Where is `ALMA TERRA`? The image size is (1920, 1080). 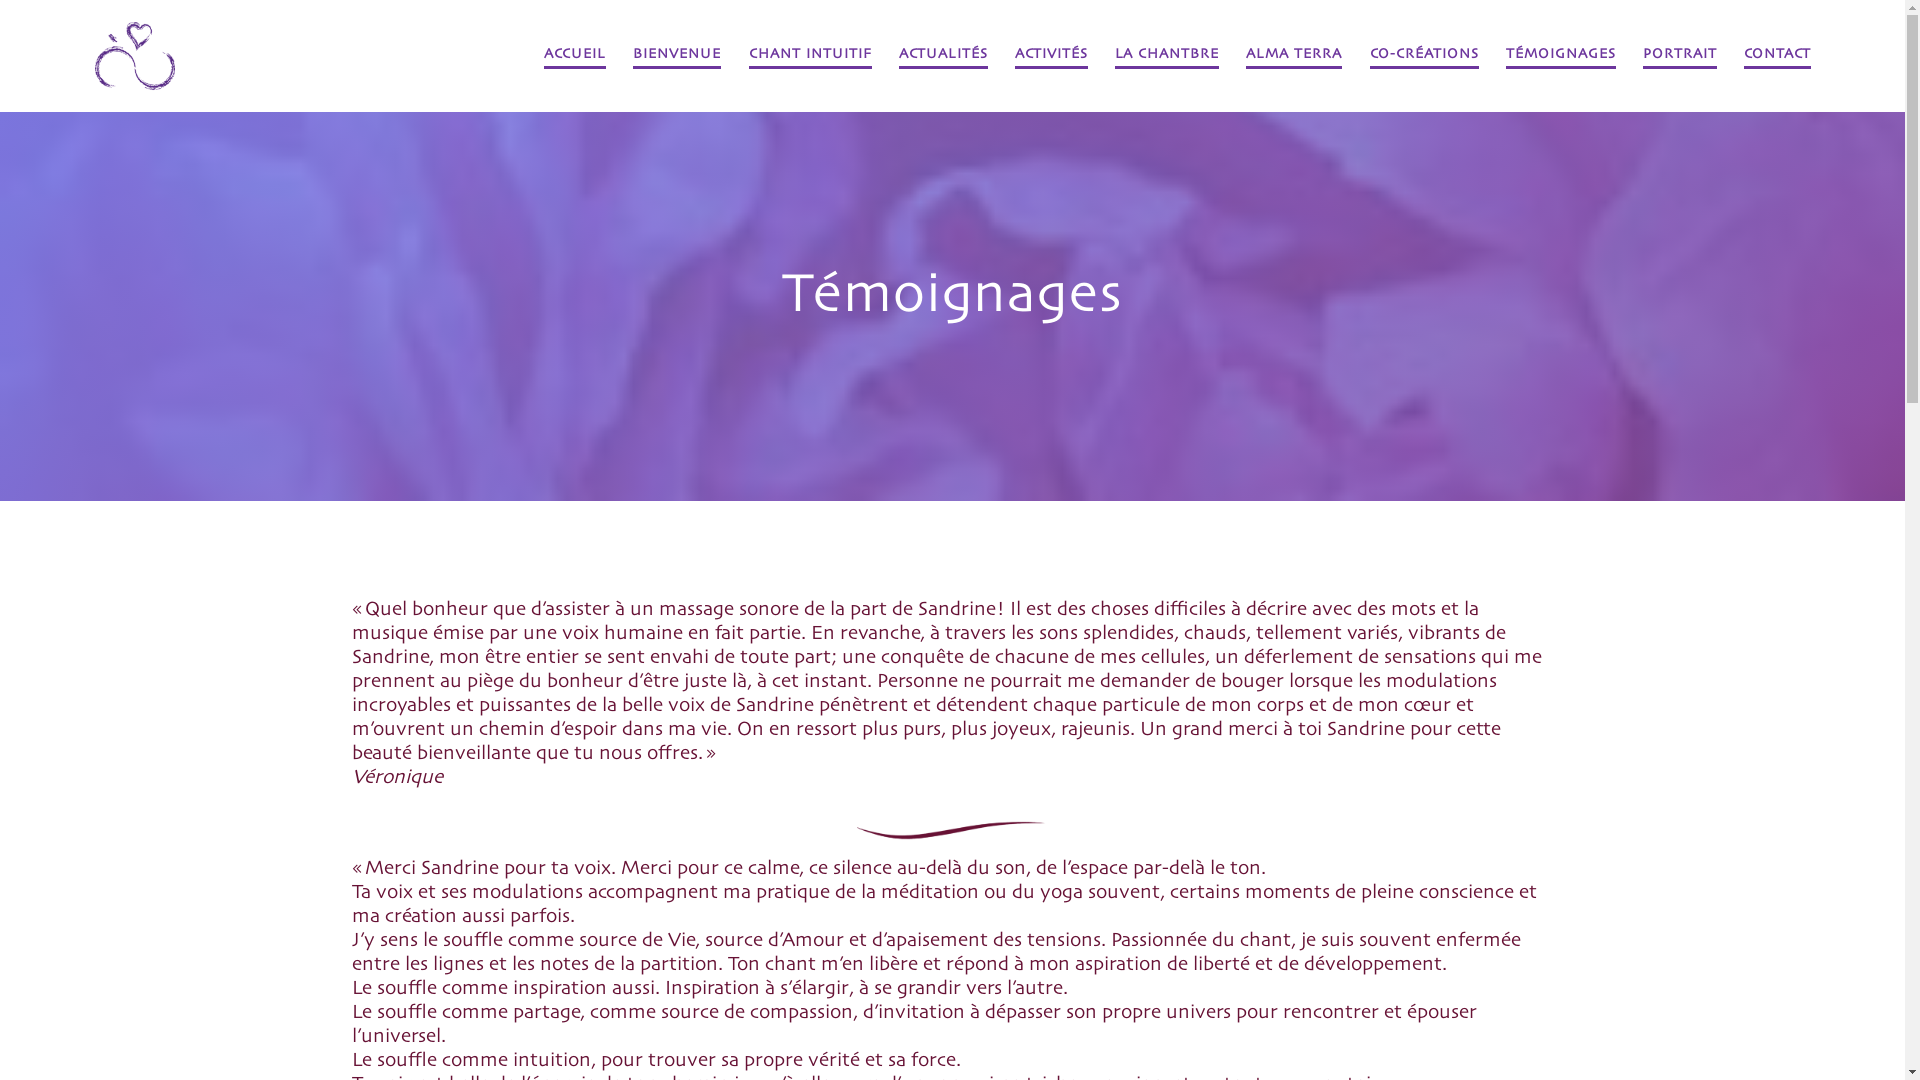 ALMA TERRA is located at coordinates (1294, 56).